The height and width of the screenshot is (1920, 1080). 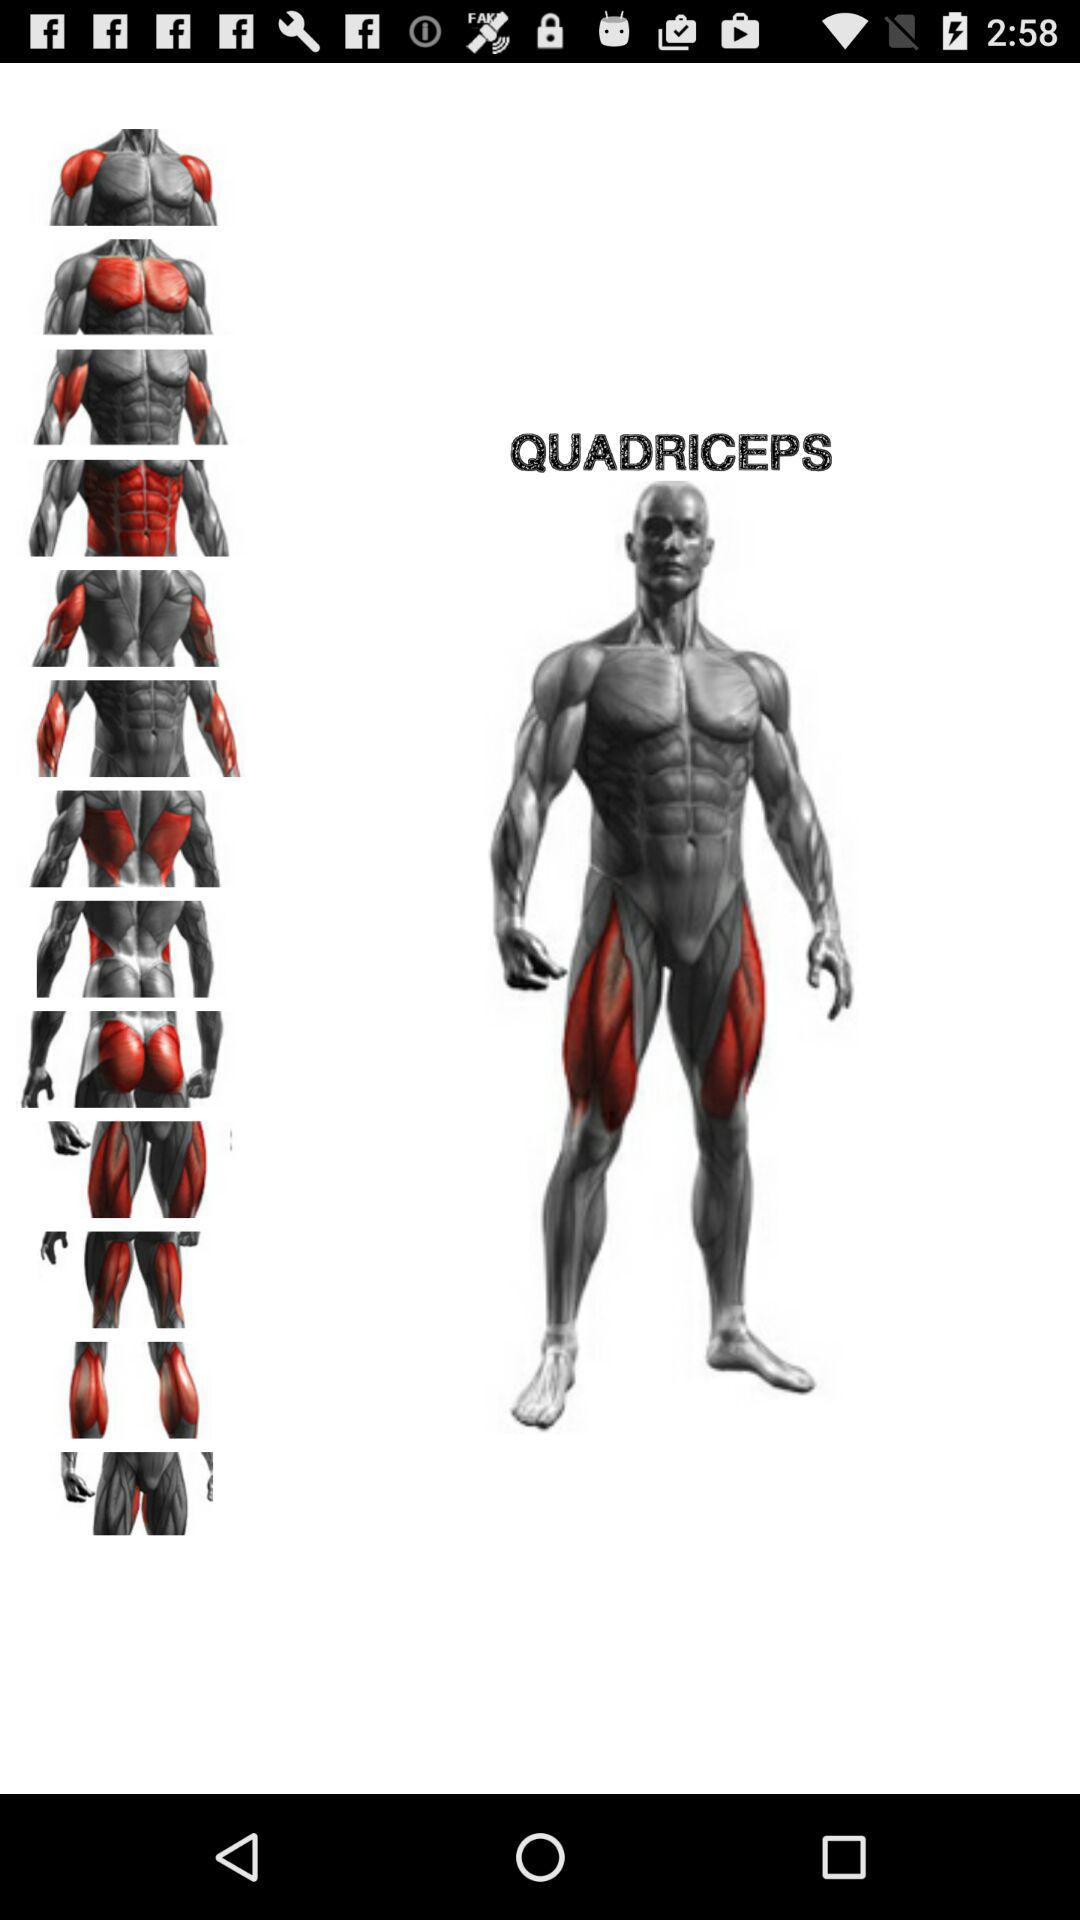 What do you see at coordinates (131, 1162) in the screenshot?
I see `bring larger picture up` at bounding box center [131, 1162].